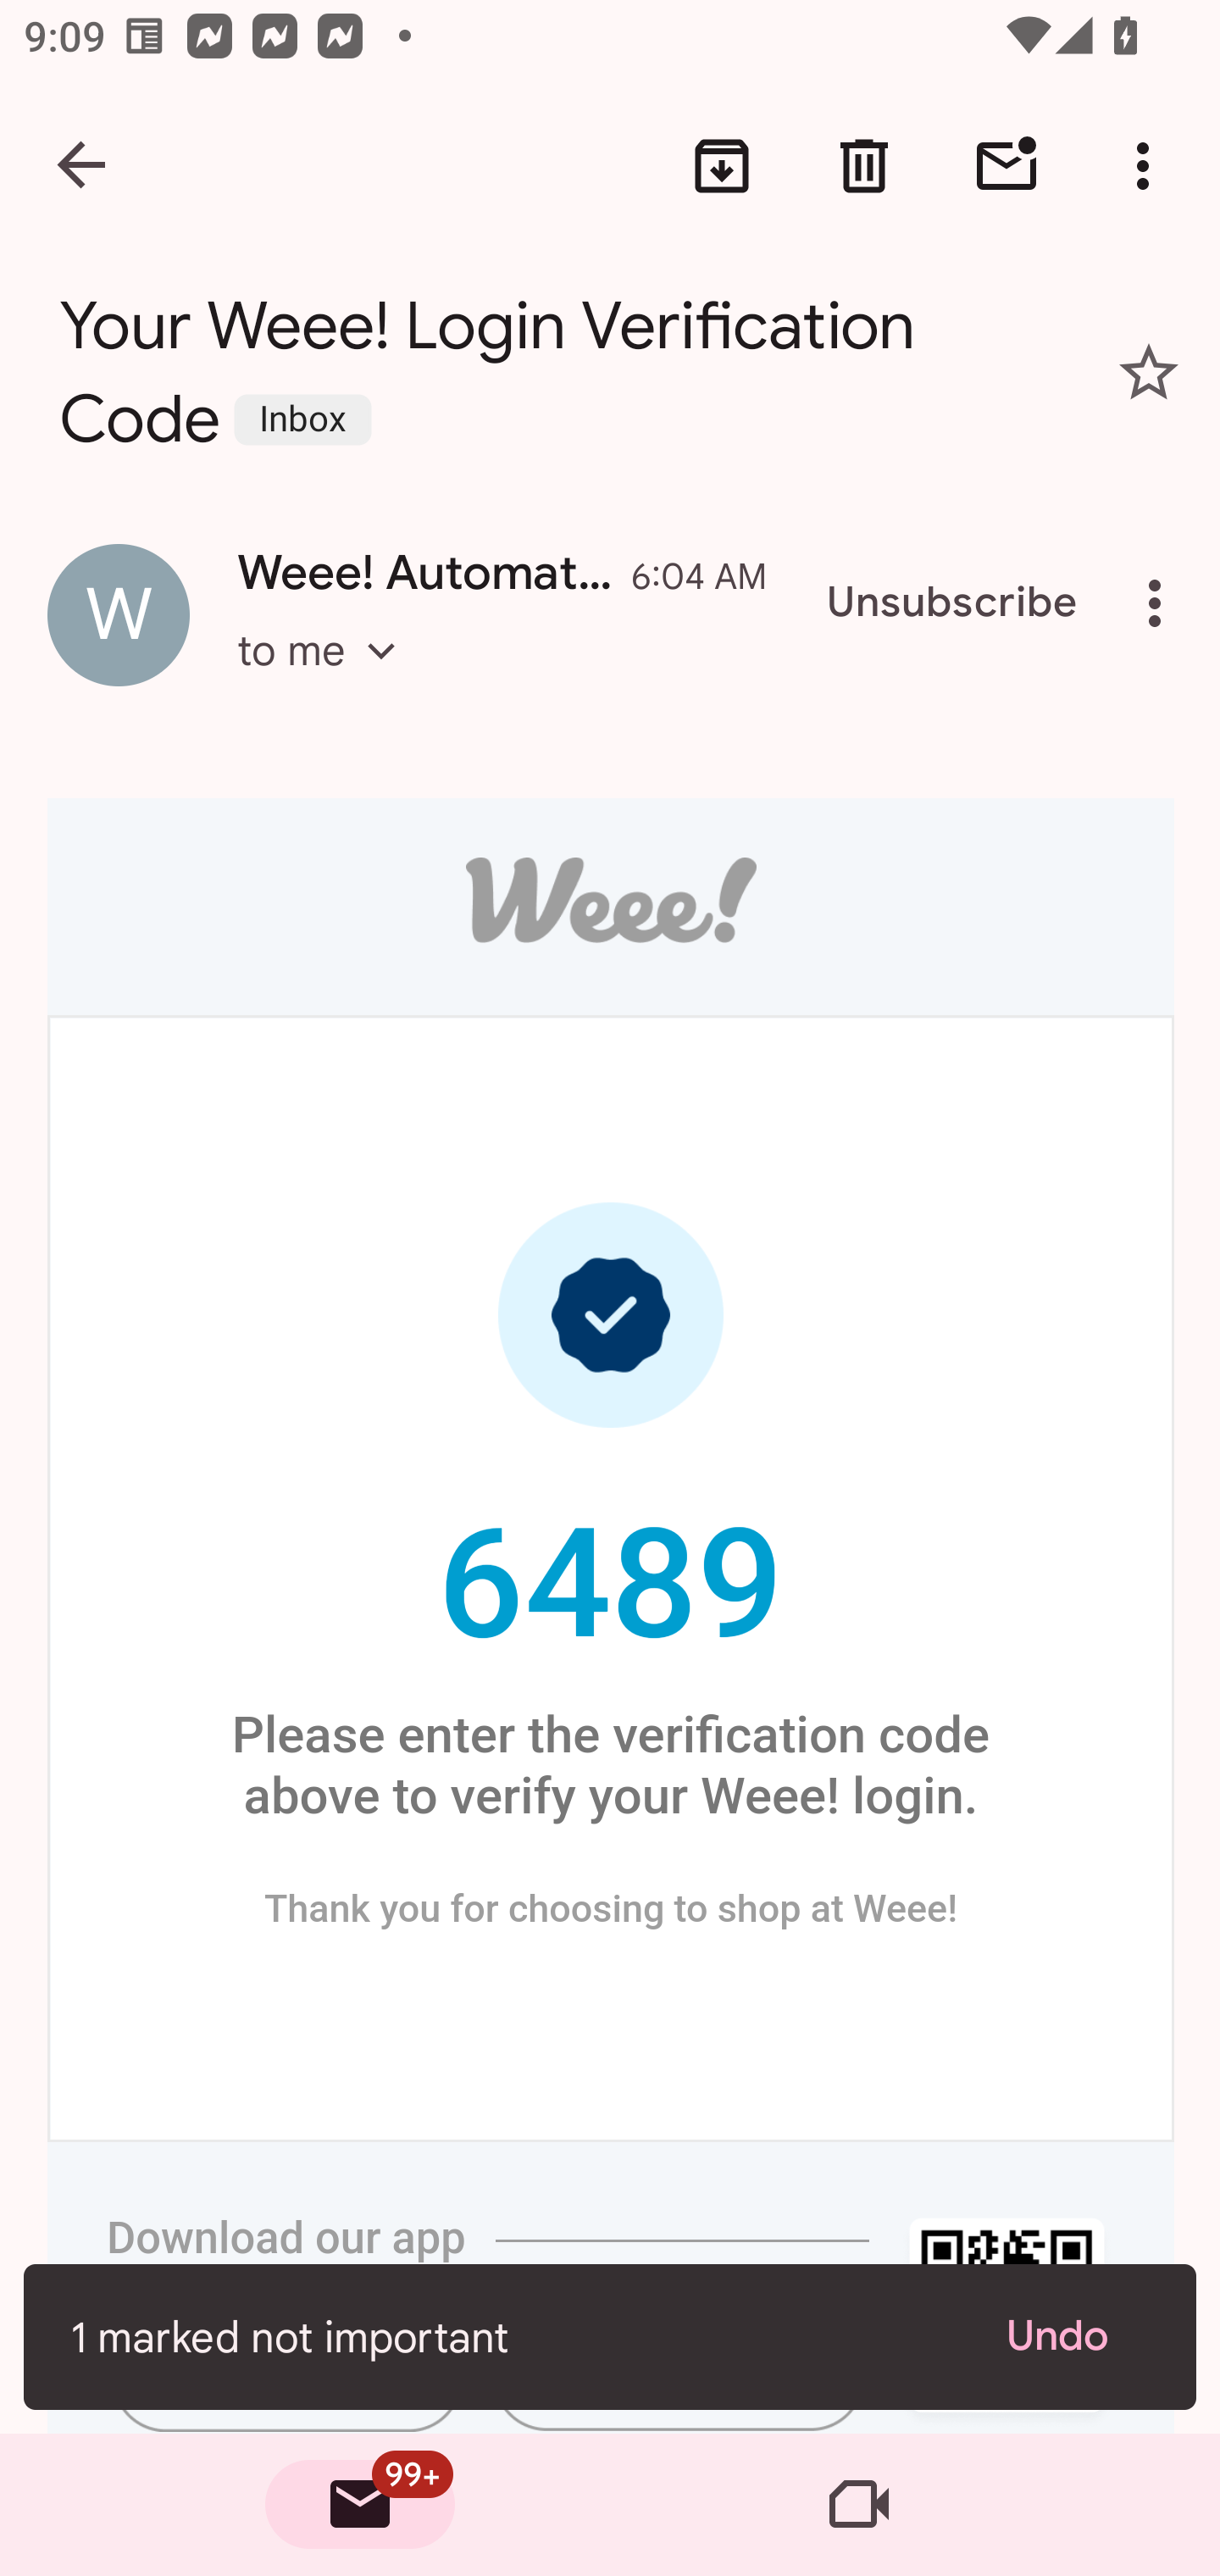  What do you see at coordinates (952, 603) in the screenshot?
I see `Unsubscribe` at bounding box center [952, 603].